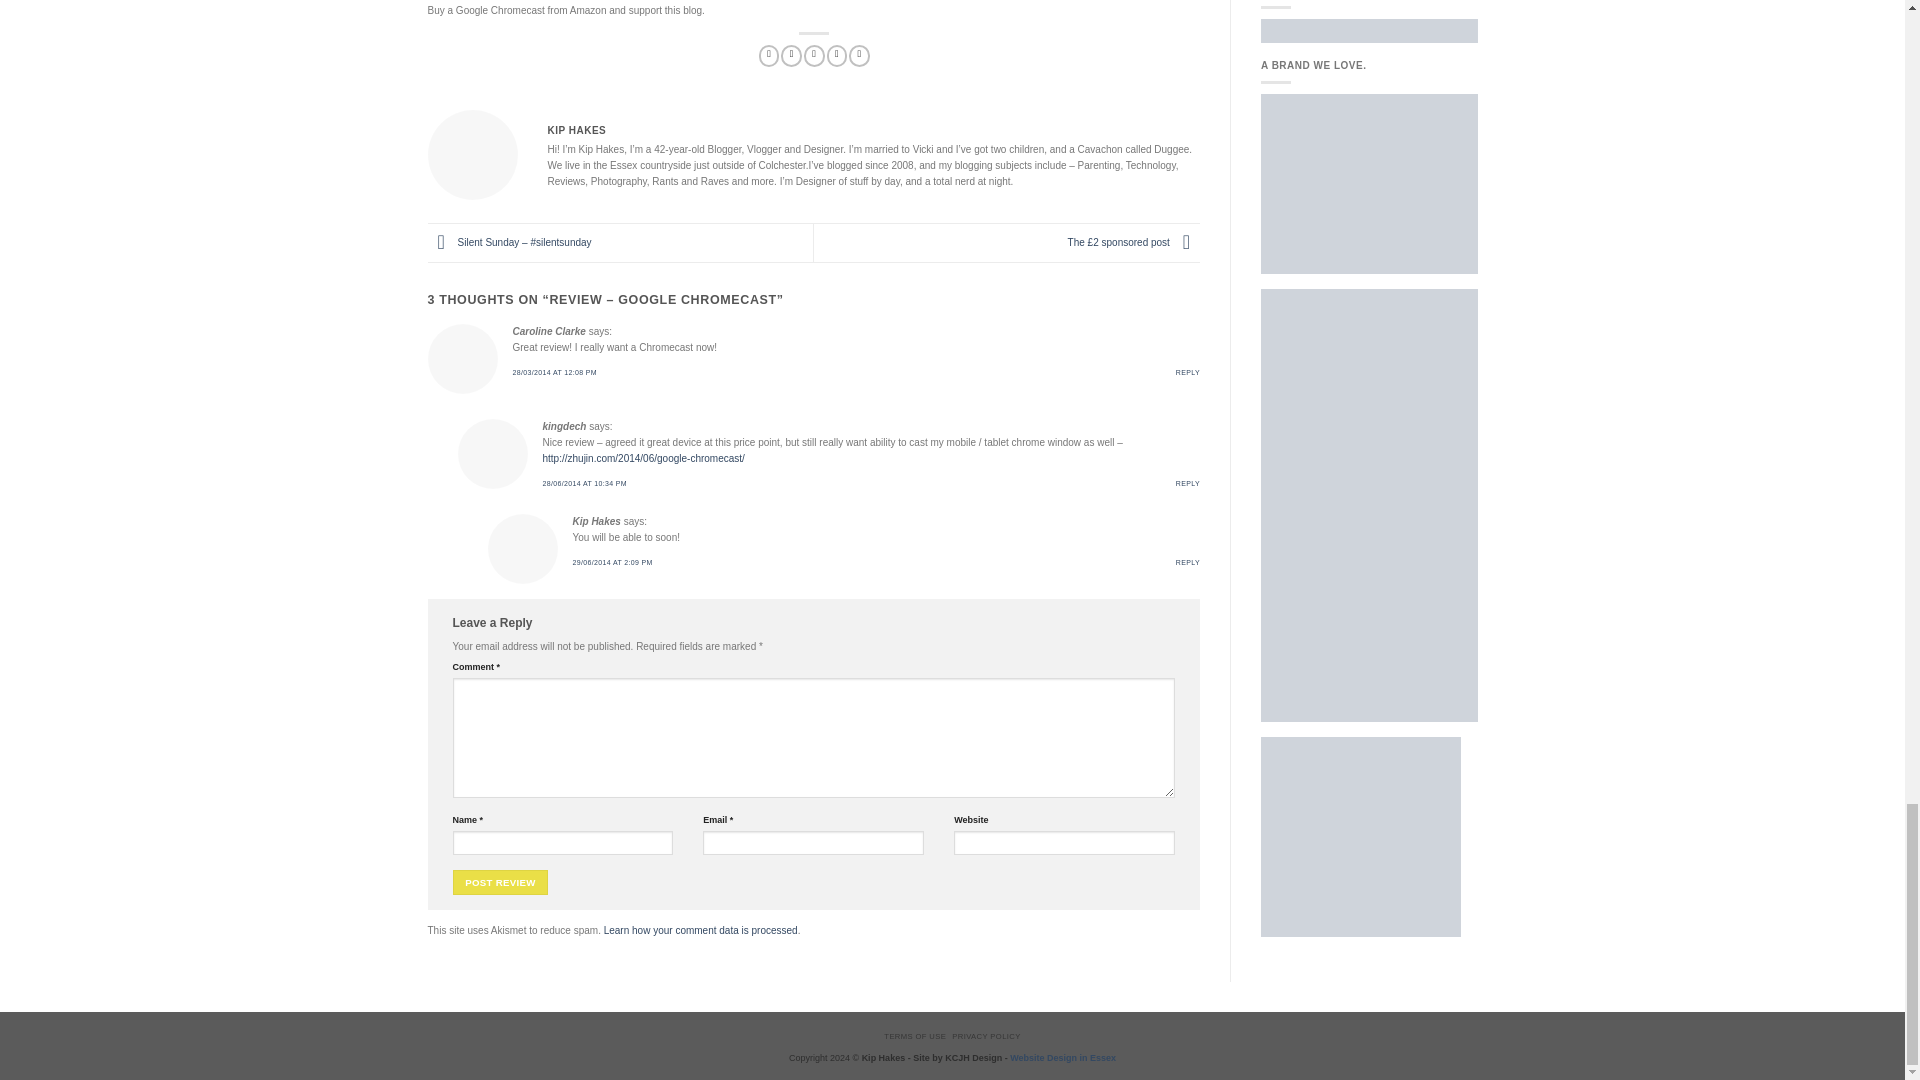 This screenshot has width=1920, height=1080. Describe the element at coordinates (858, 56) in the screenshot. I see `Share on LinkedIn` at that location.